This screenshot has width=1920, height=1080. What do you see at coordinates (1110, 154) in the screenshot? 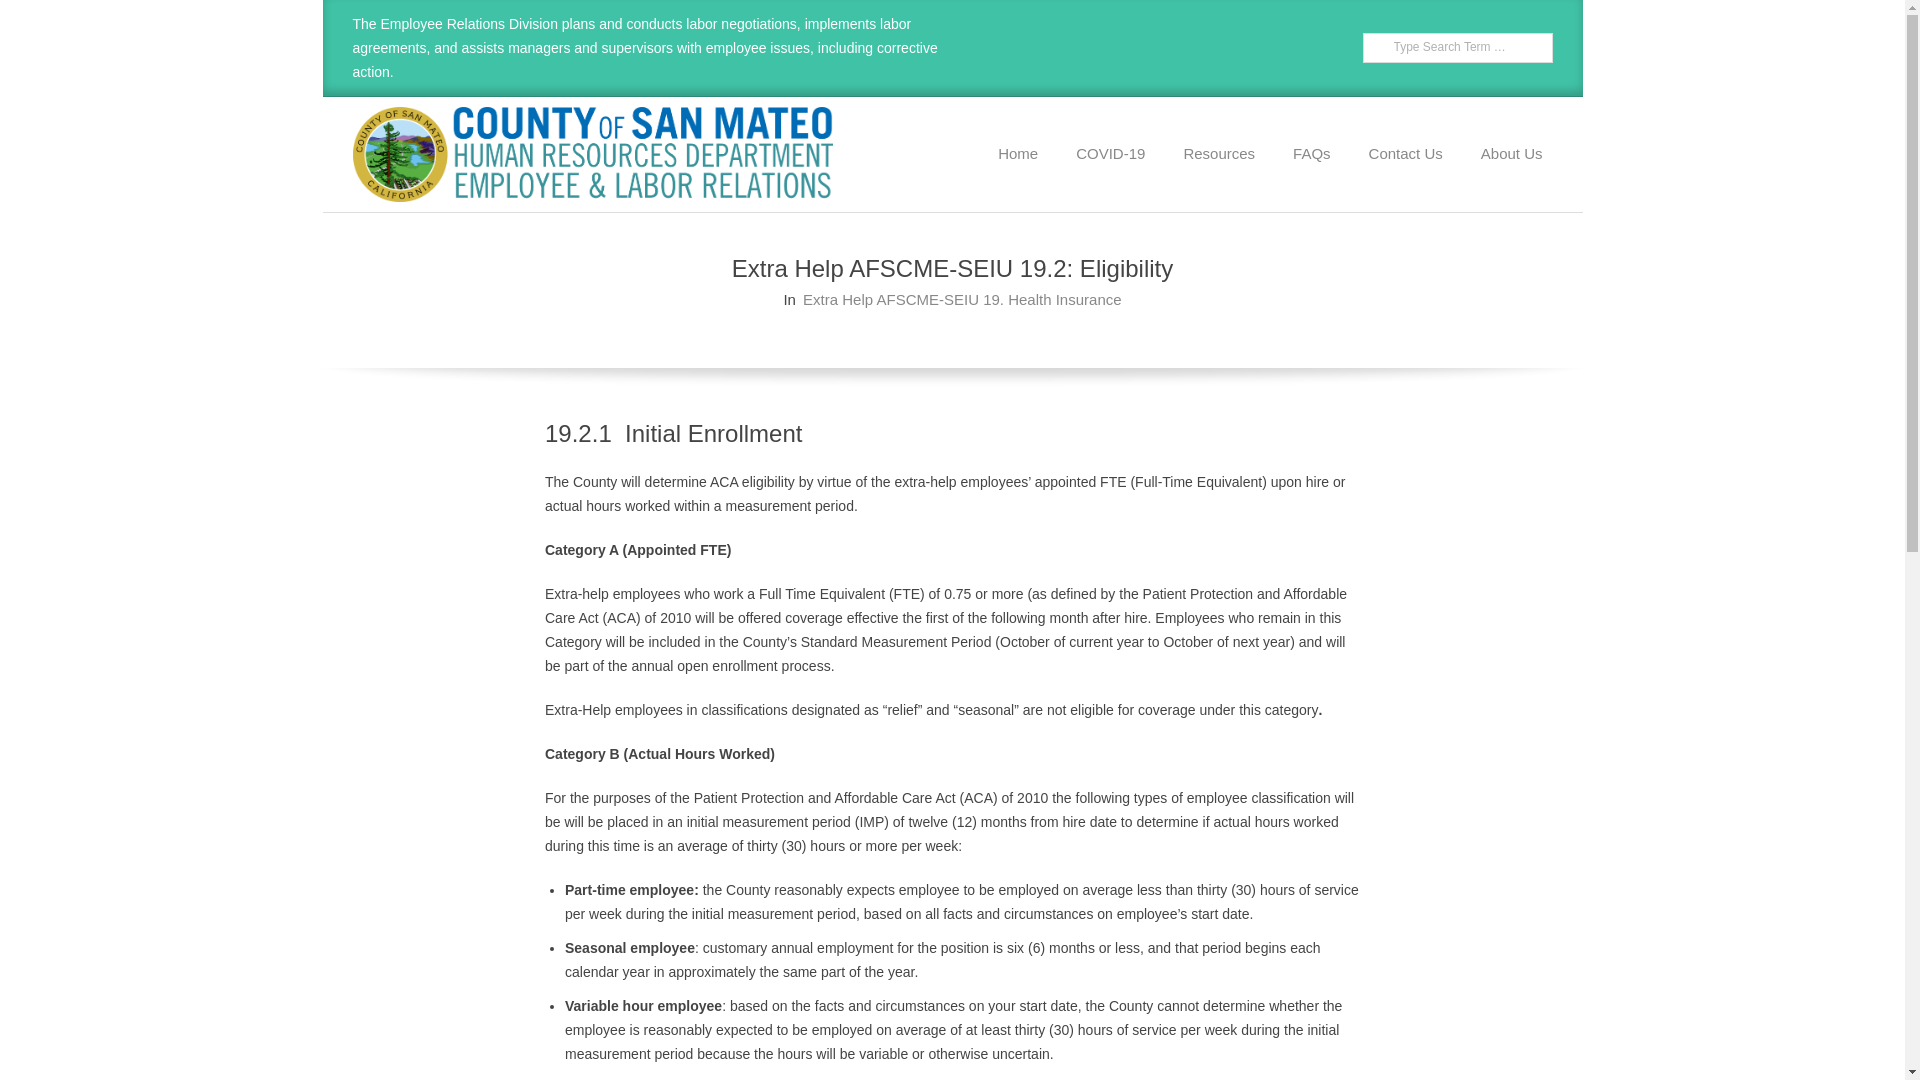
I see `COVID-19` at bounding box center [1110, 154].